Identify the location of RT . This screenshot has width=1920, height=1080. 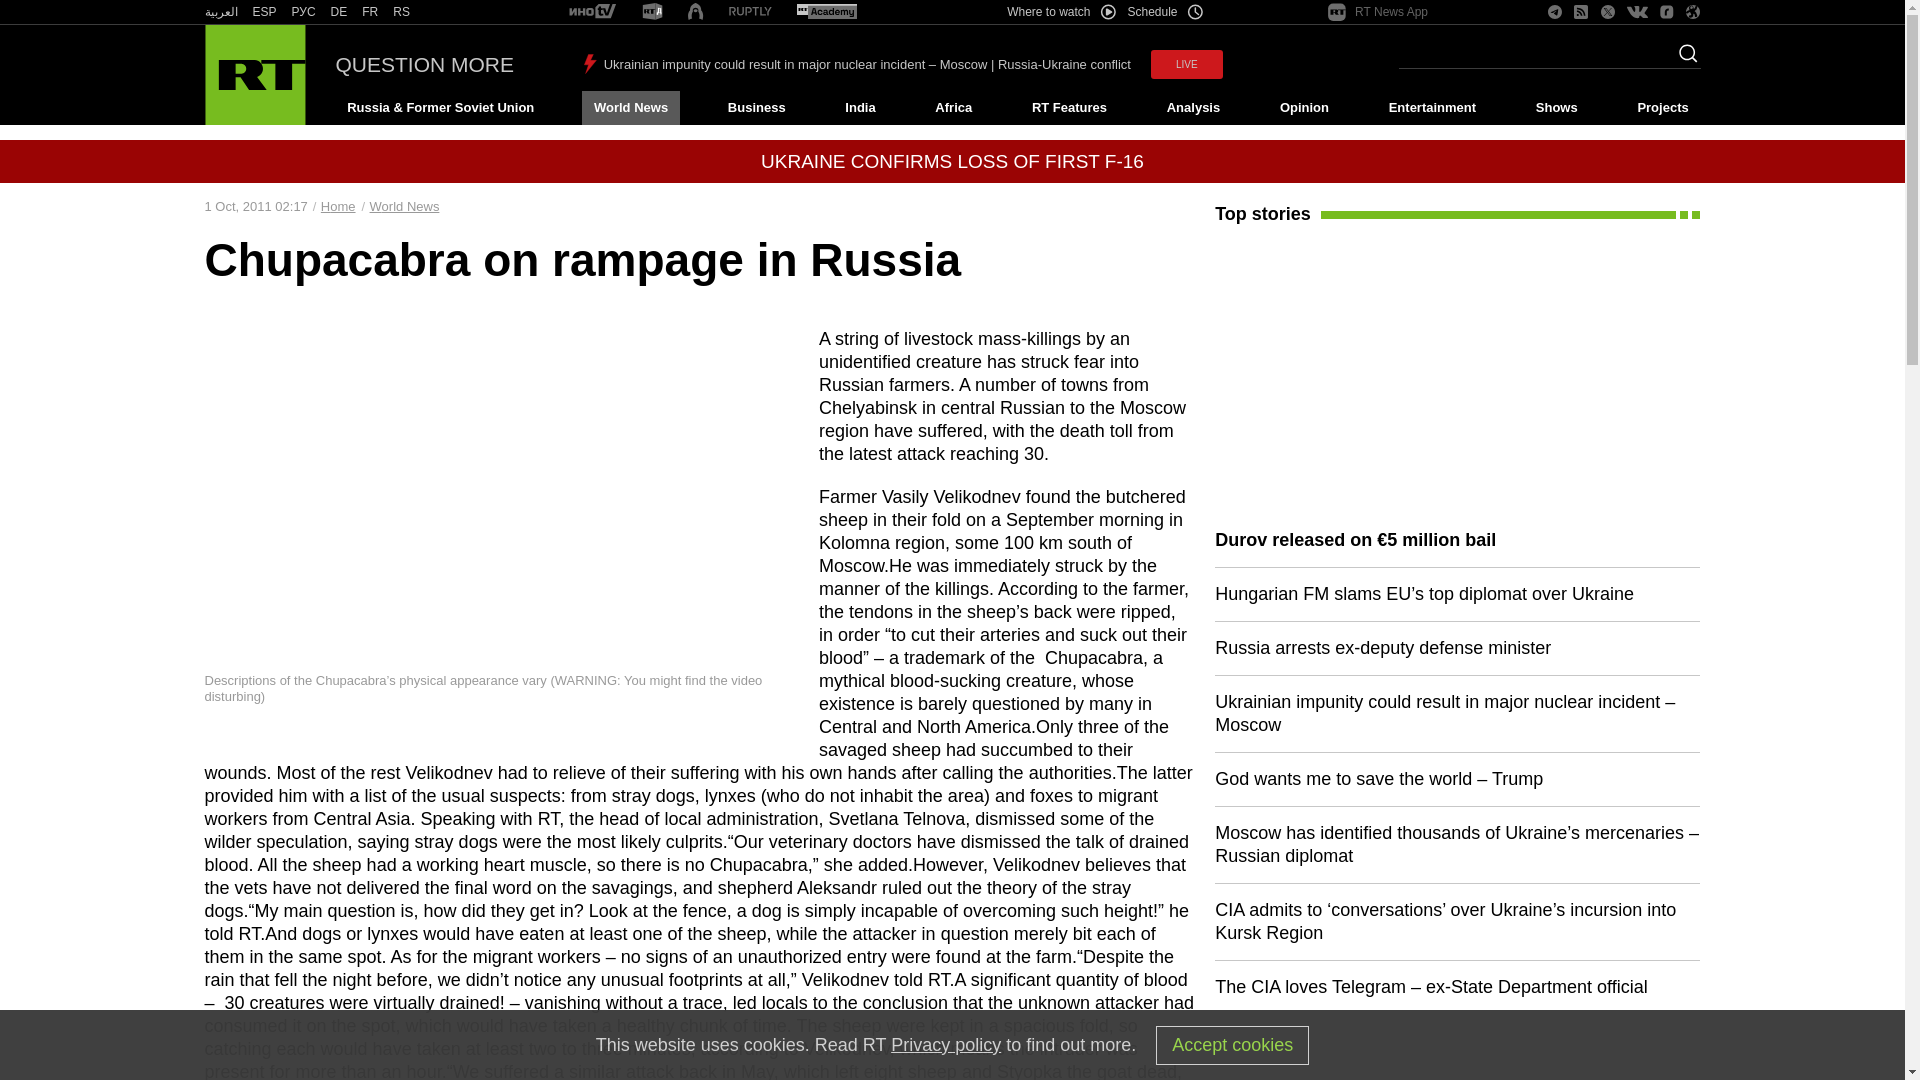
(826, 12).